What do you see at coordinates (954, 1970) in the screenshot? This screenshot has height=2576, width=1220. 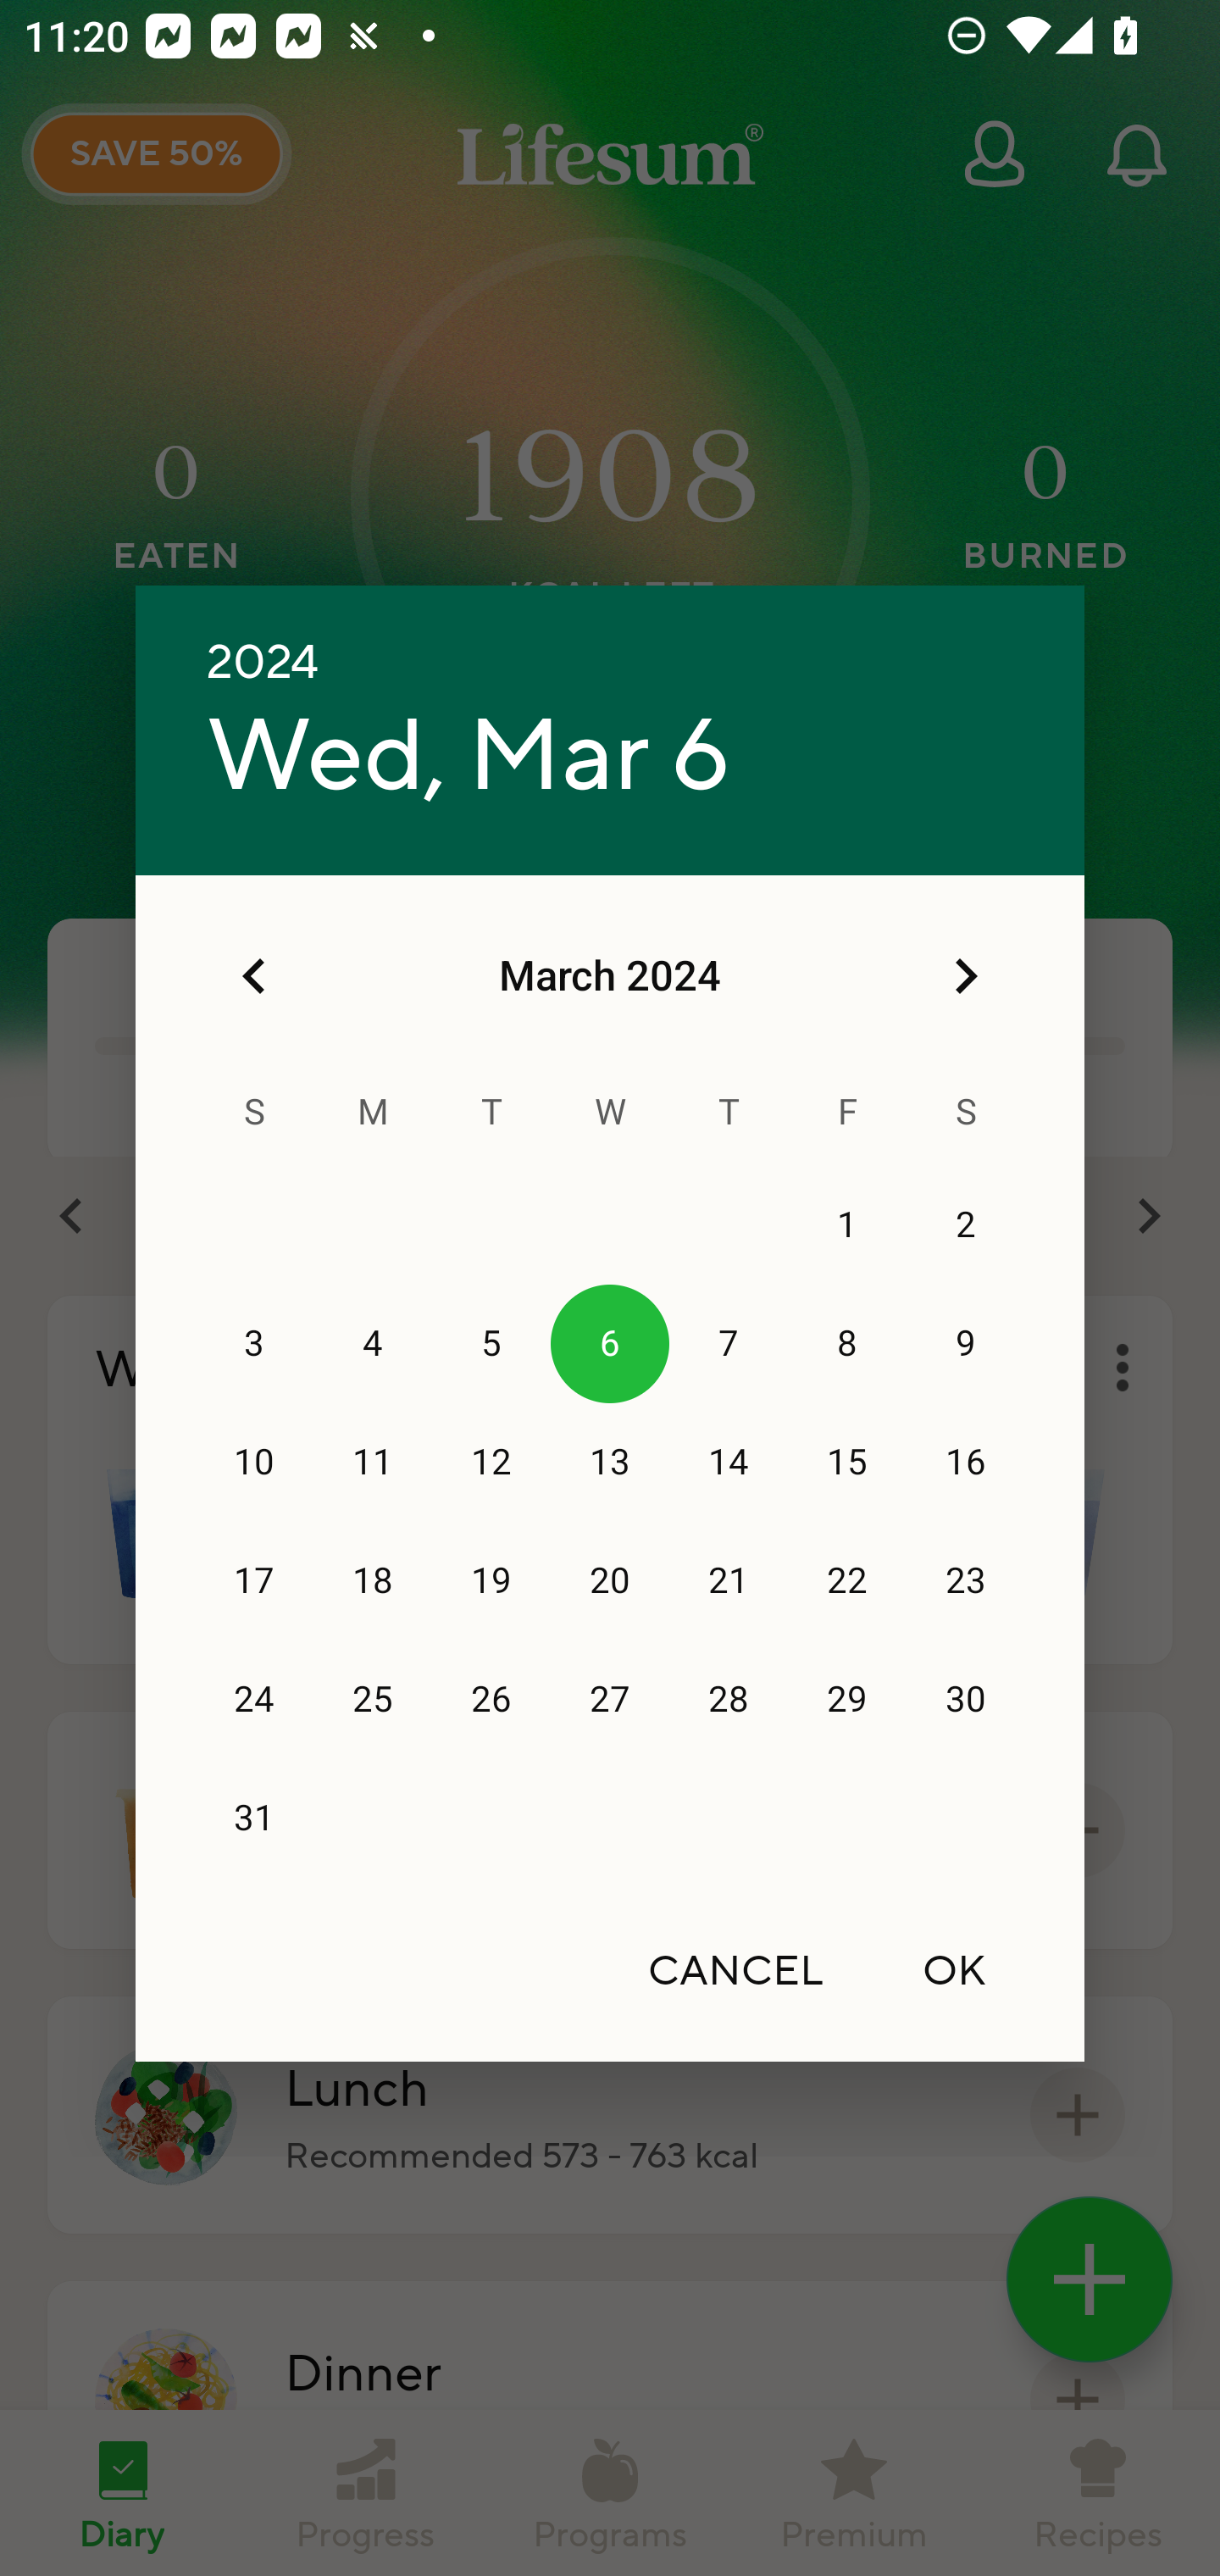 I see `OK` at bounding box center [954, 1970].